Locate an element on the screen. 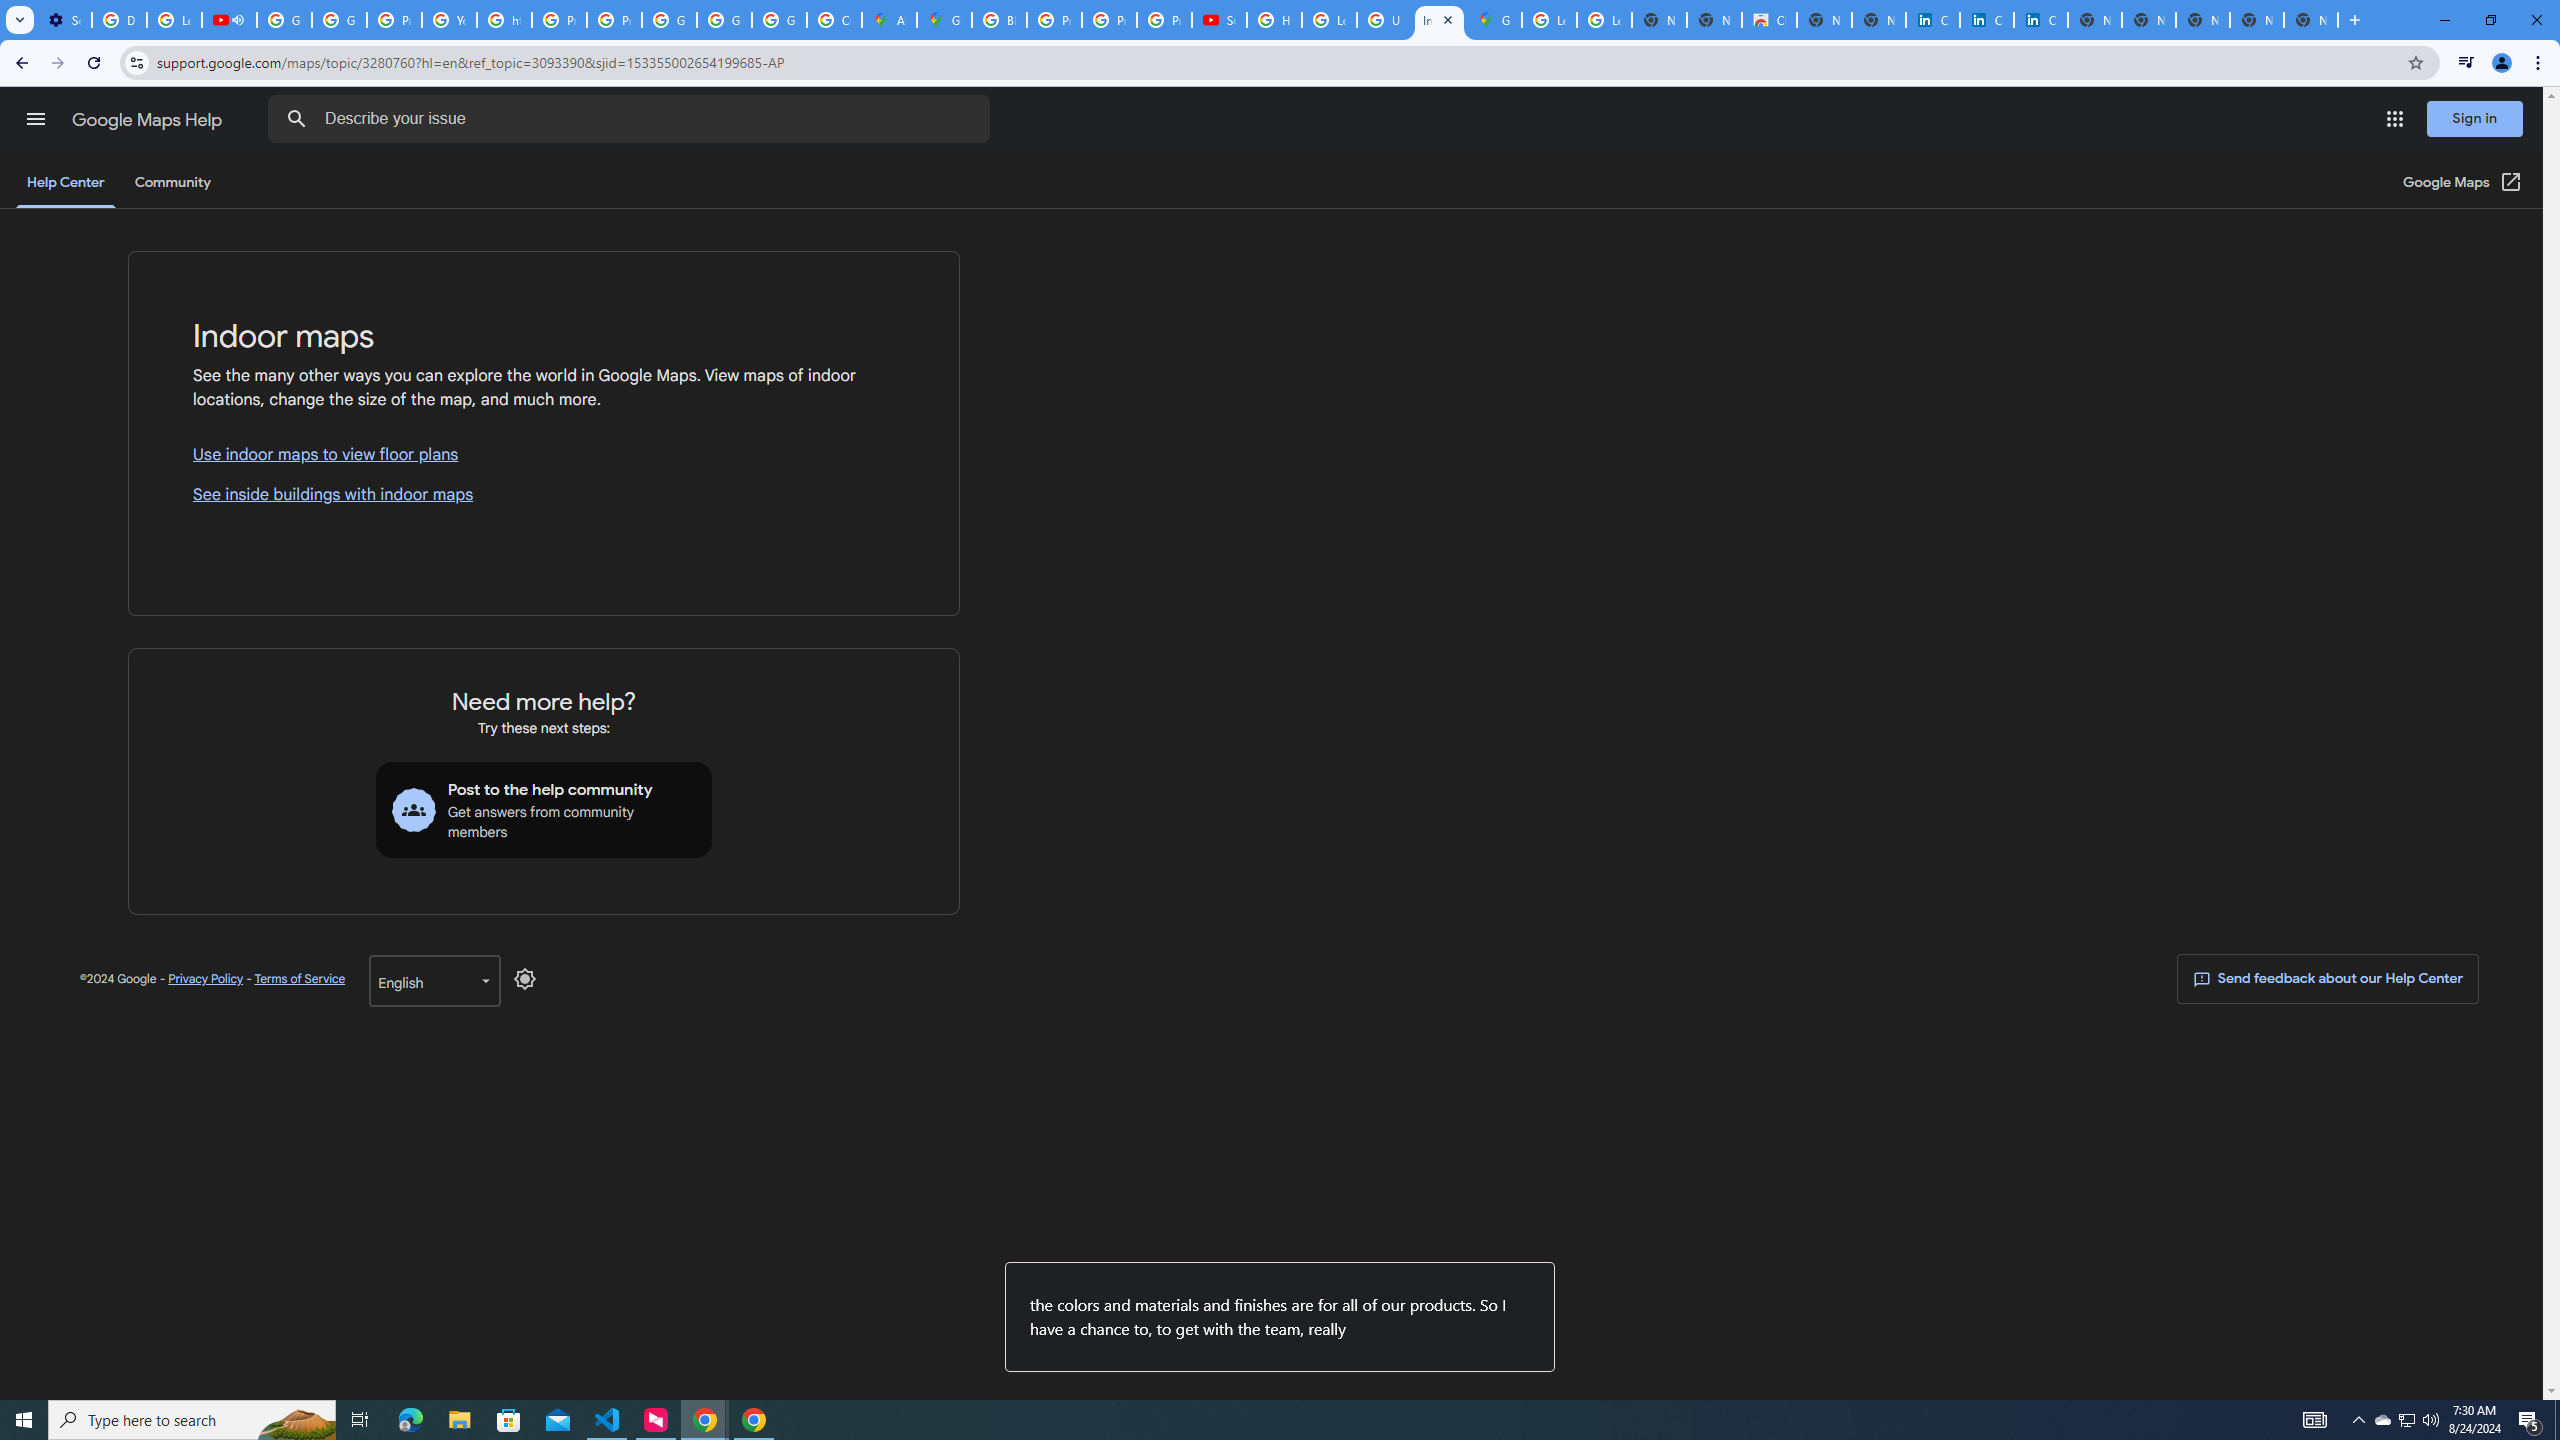  Learn how to find your photos - Google Photos Help is located at coordinates (174, 20).